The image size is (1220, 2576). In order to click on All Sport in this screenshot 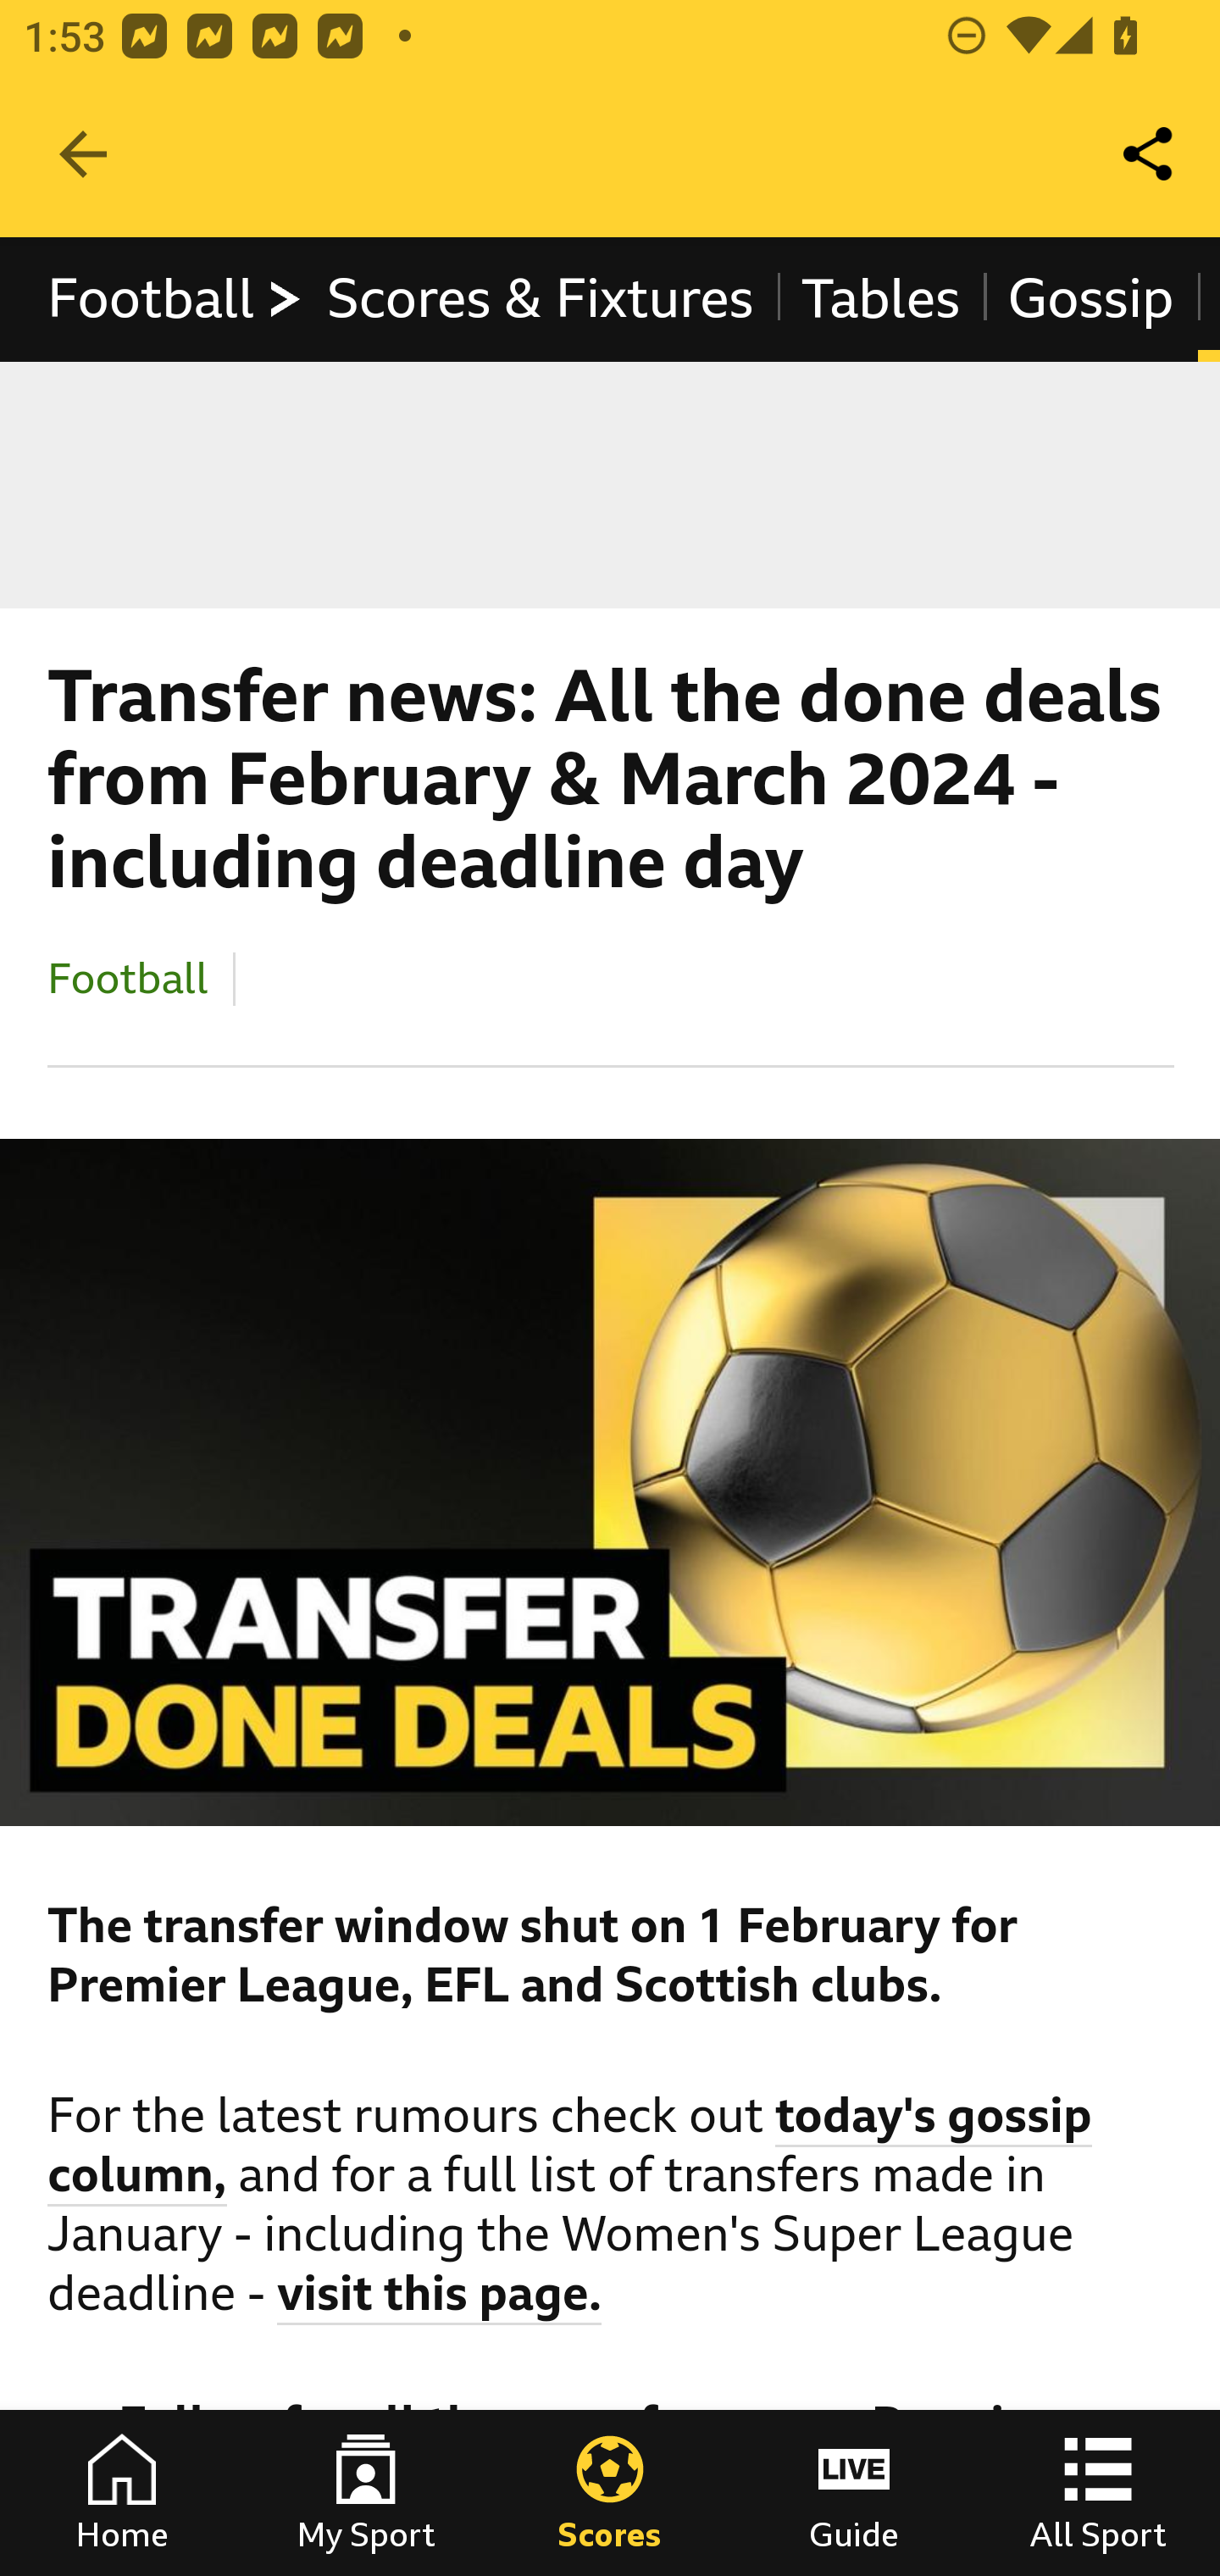, I will do `click(1098, 2493)`.